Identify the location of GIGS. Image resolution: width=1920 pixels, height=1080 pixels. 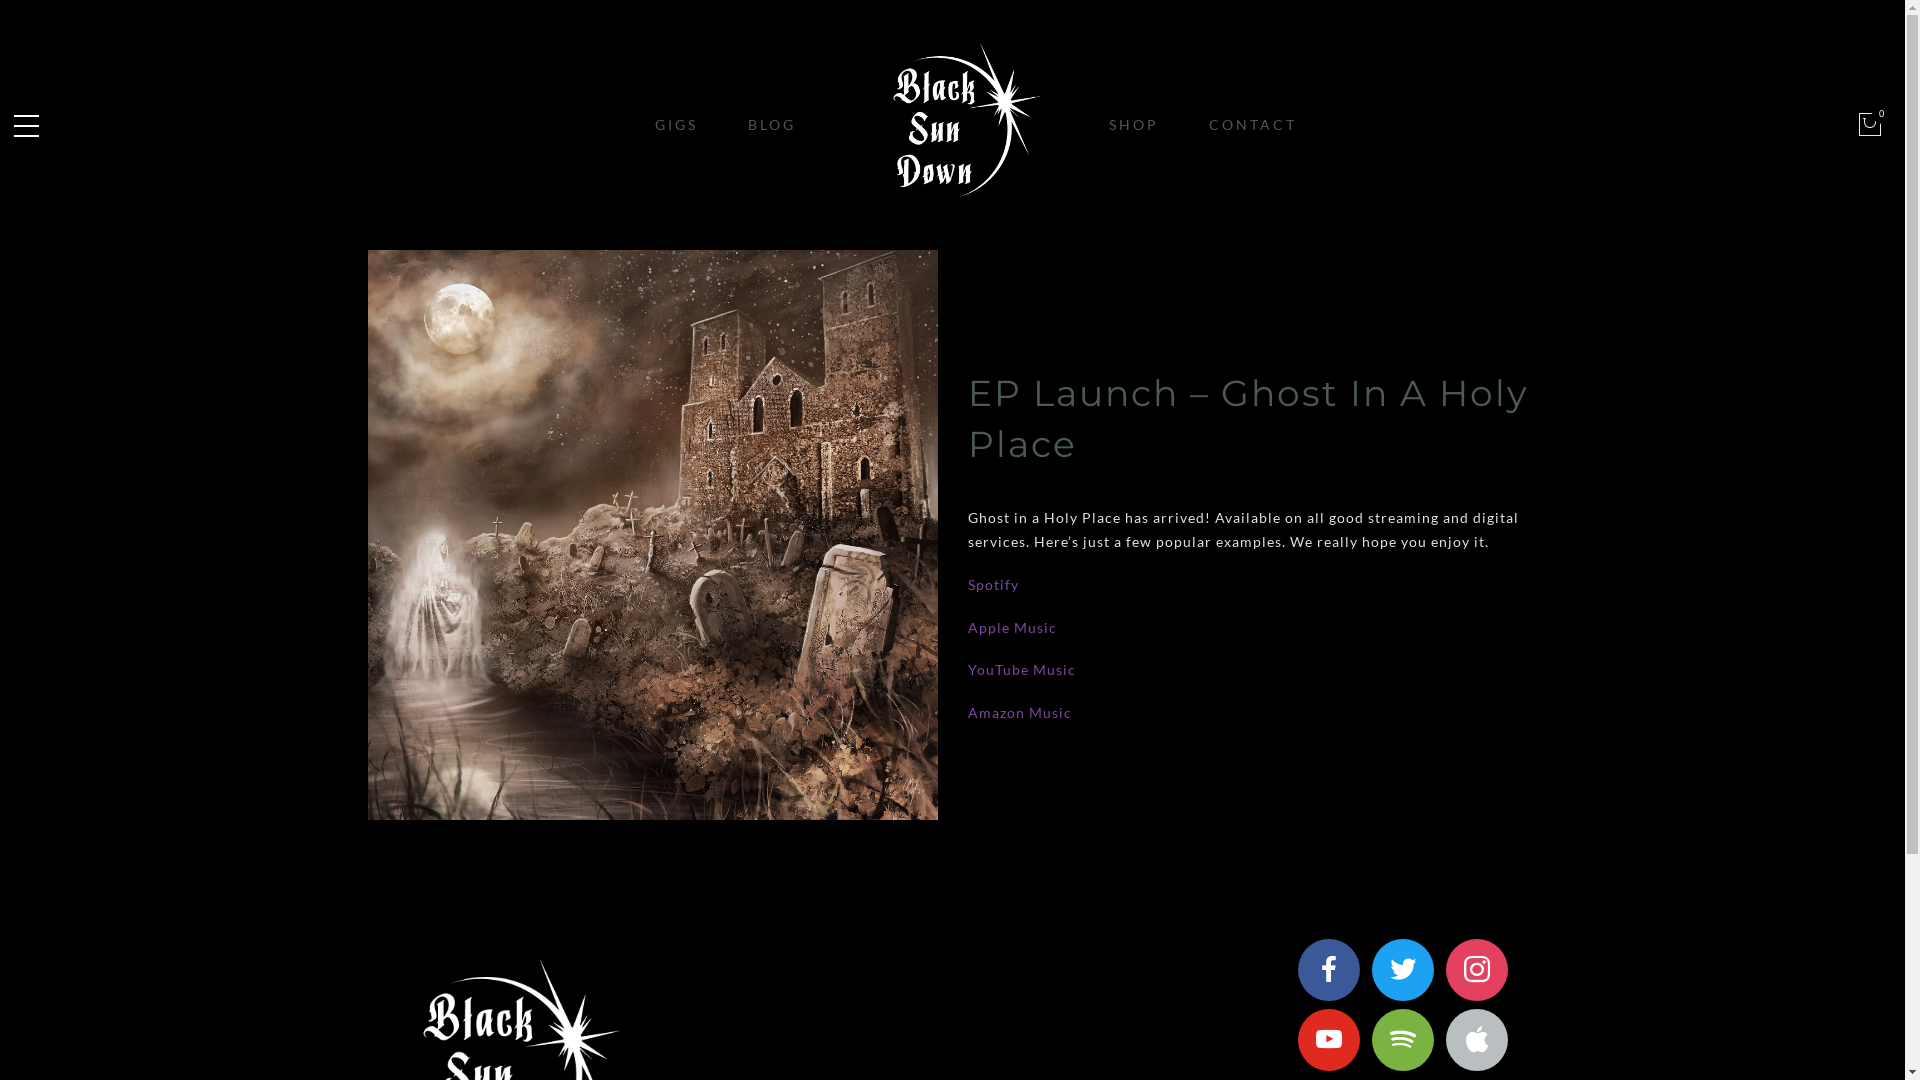
(676, 124).